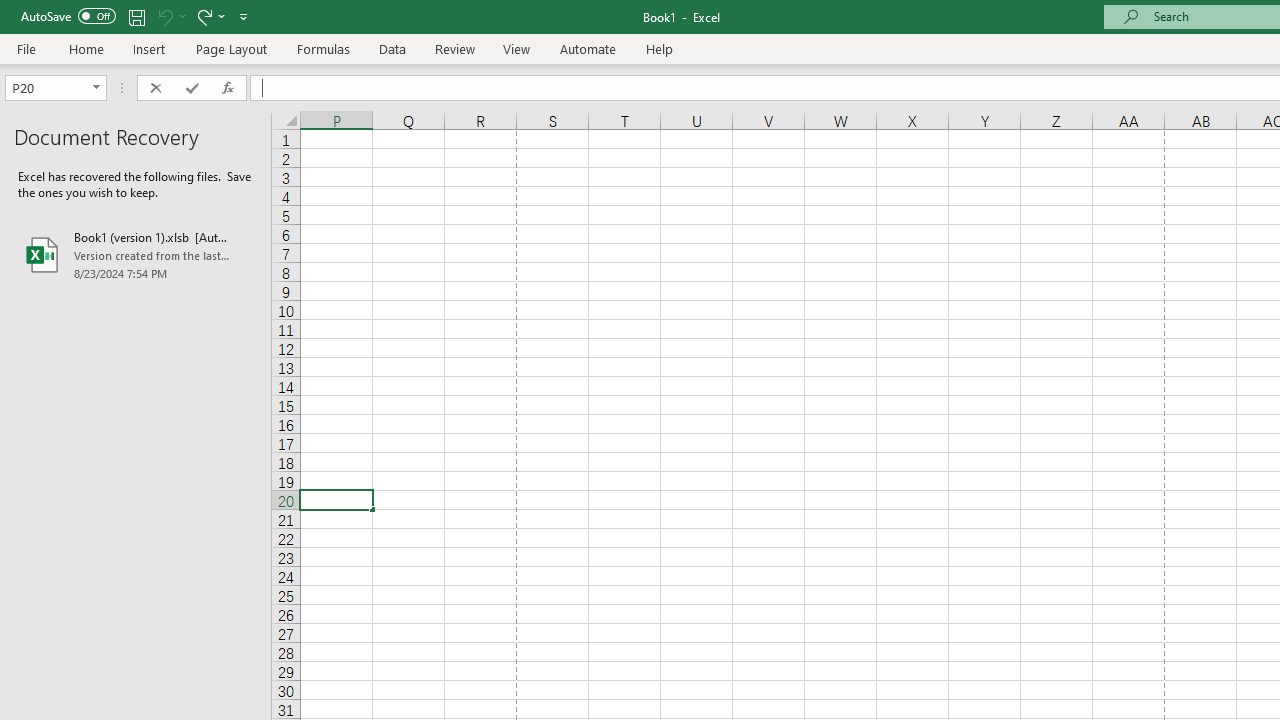 Image resolution: width=1280 pixels, height=720 pixels. What do you see at coordinates (86, 48) in the screenshot?
I see `Home` at bounding box center [86, 48].